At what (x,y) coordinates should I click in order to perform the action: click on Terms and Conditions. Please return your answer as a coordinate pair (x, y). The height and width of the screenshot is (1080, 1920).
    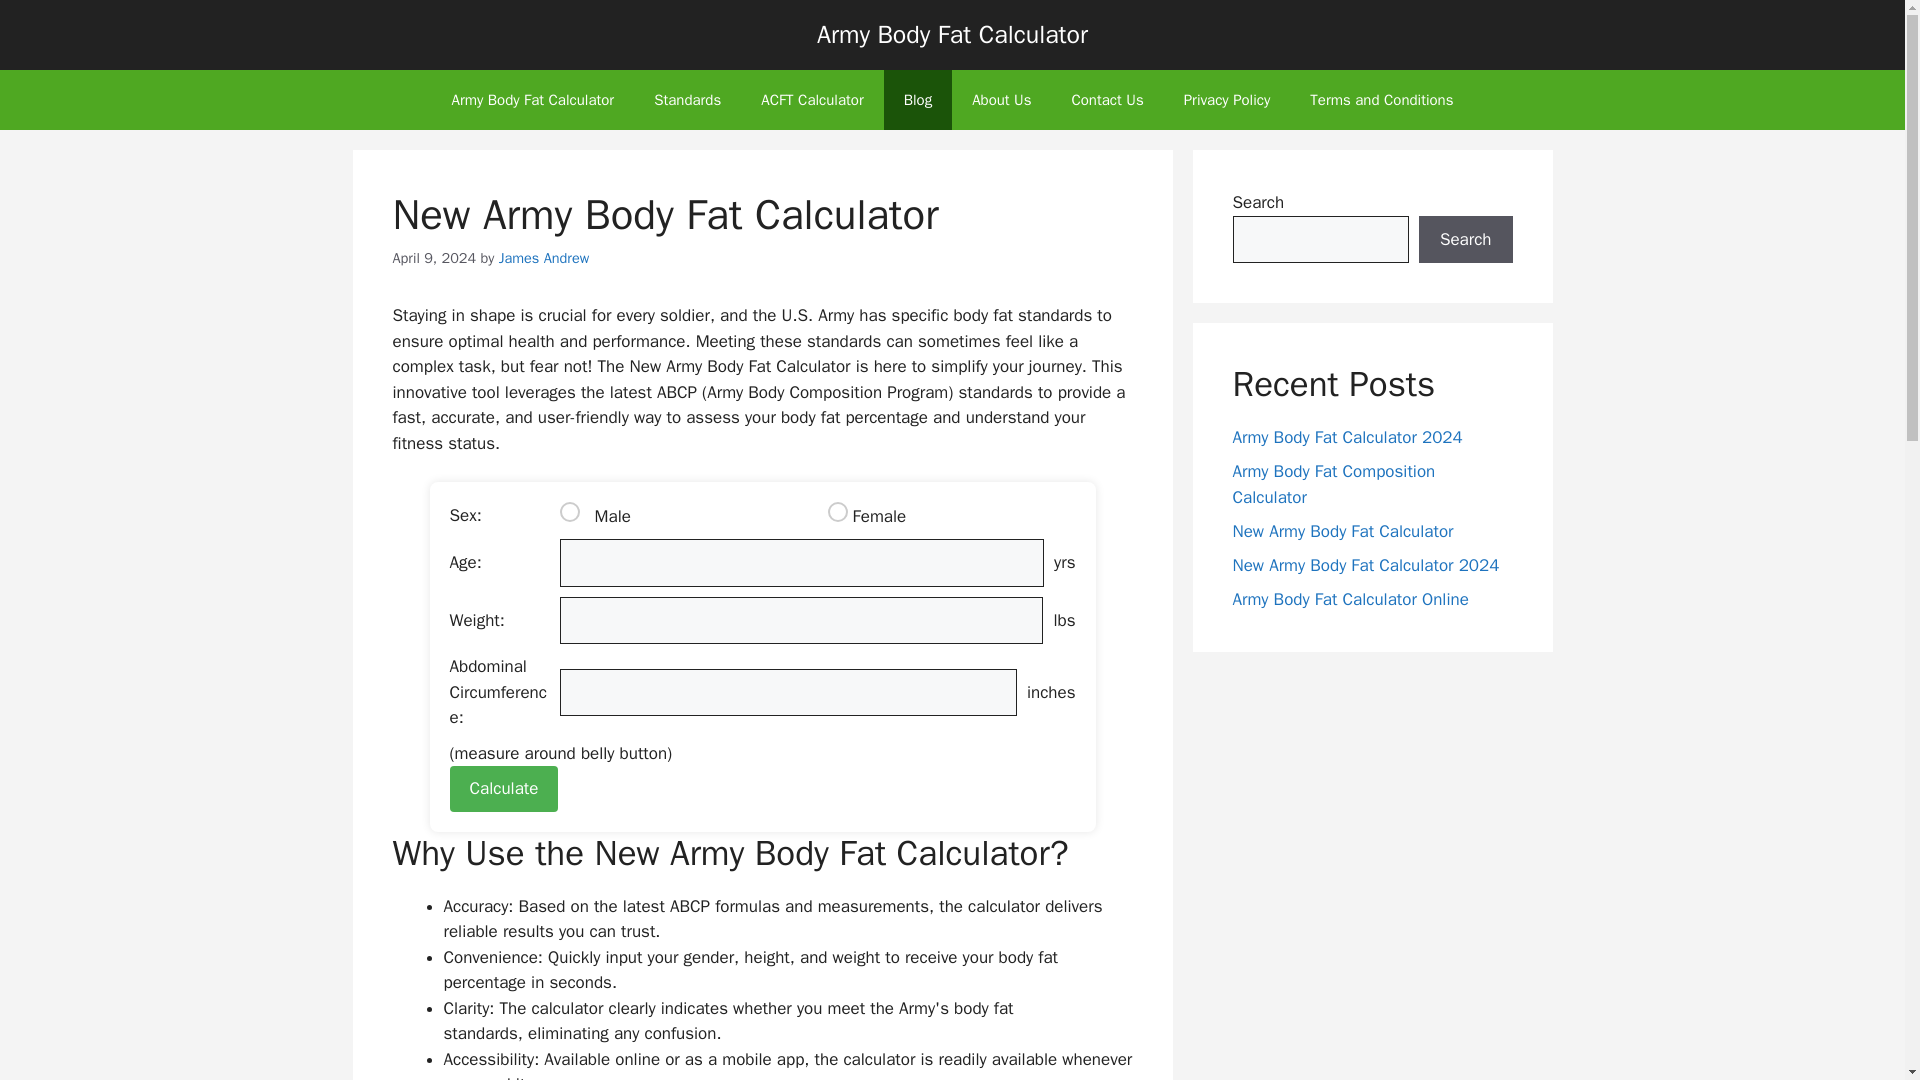
    Looking at the image, I should click on (1381, 100).